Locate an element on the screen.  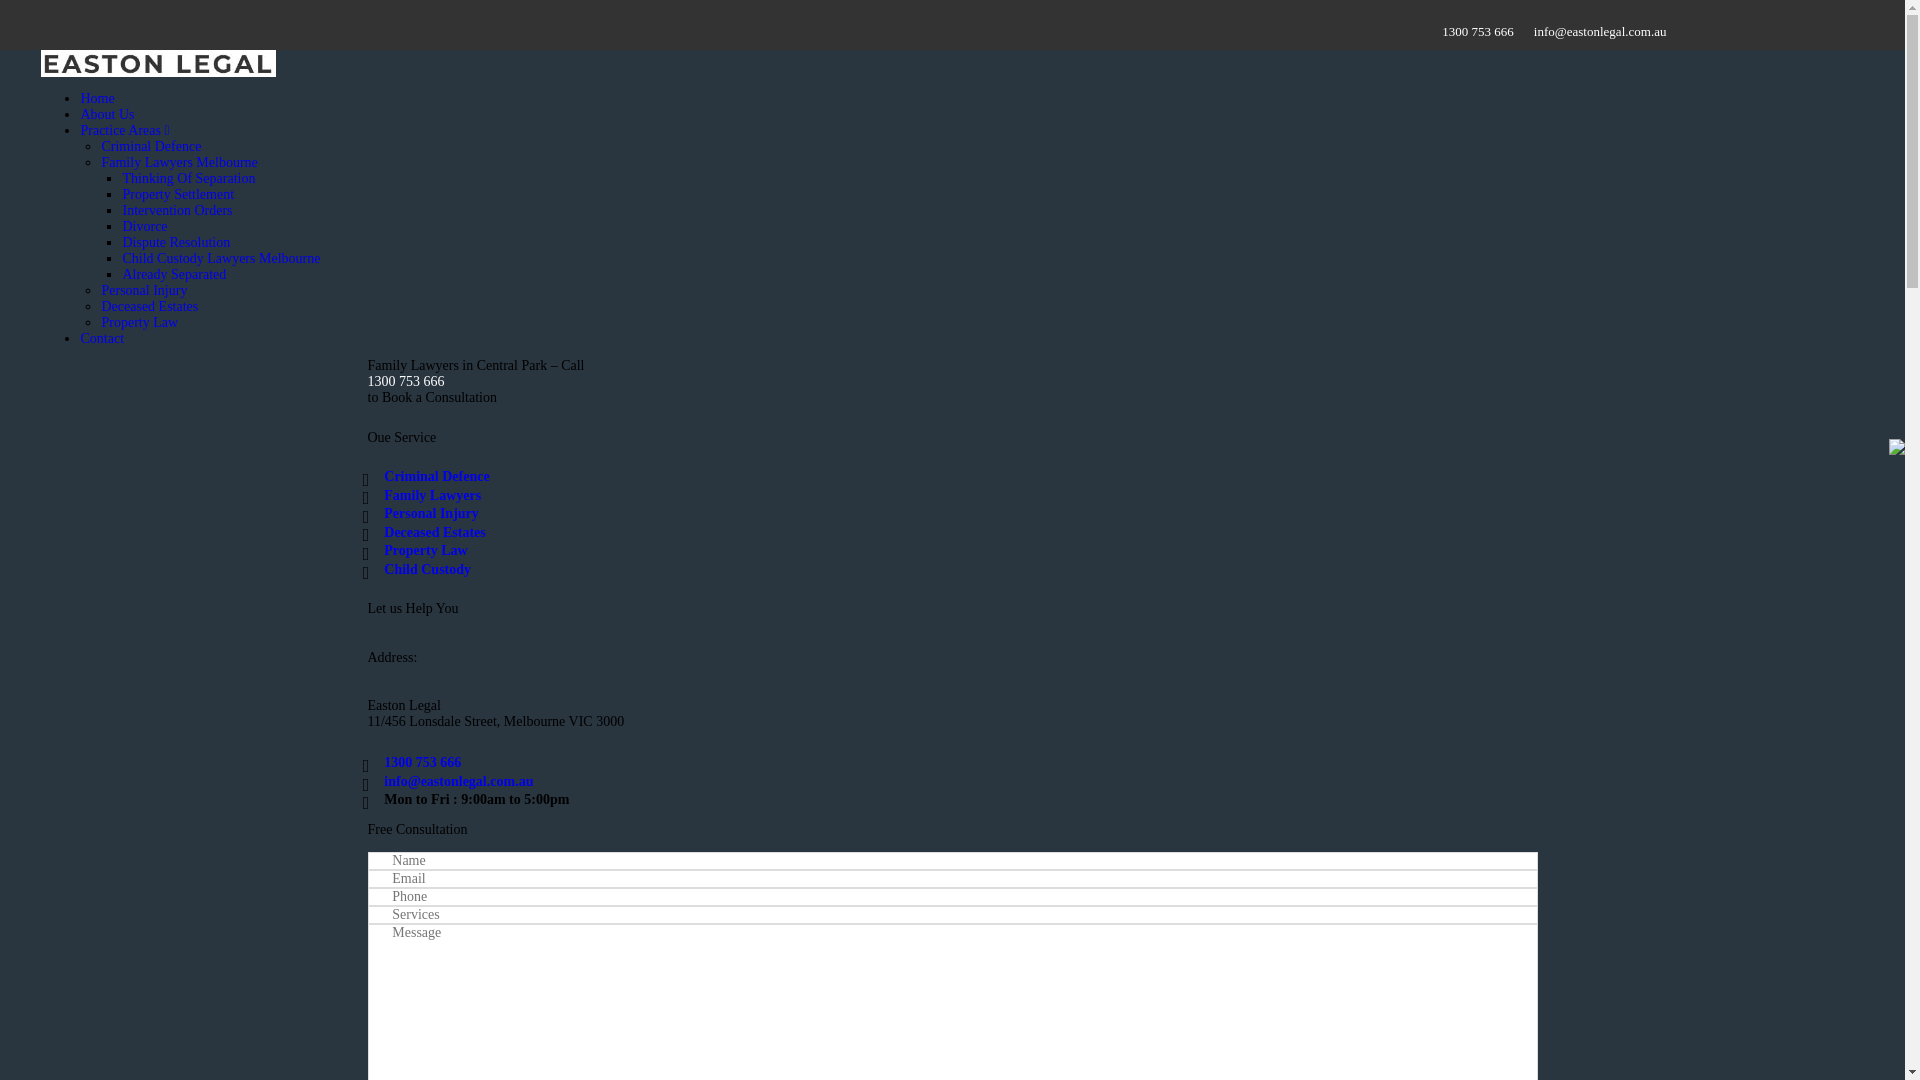
Contact is located at coordinates (102, 338).